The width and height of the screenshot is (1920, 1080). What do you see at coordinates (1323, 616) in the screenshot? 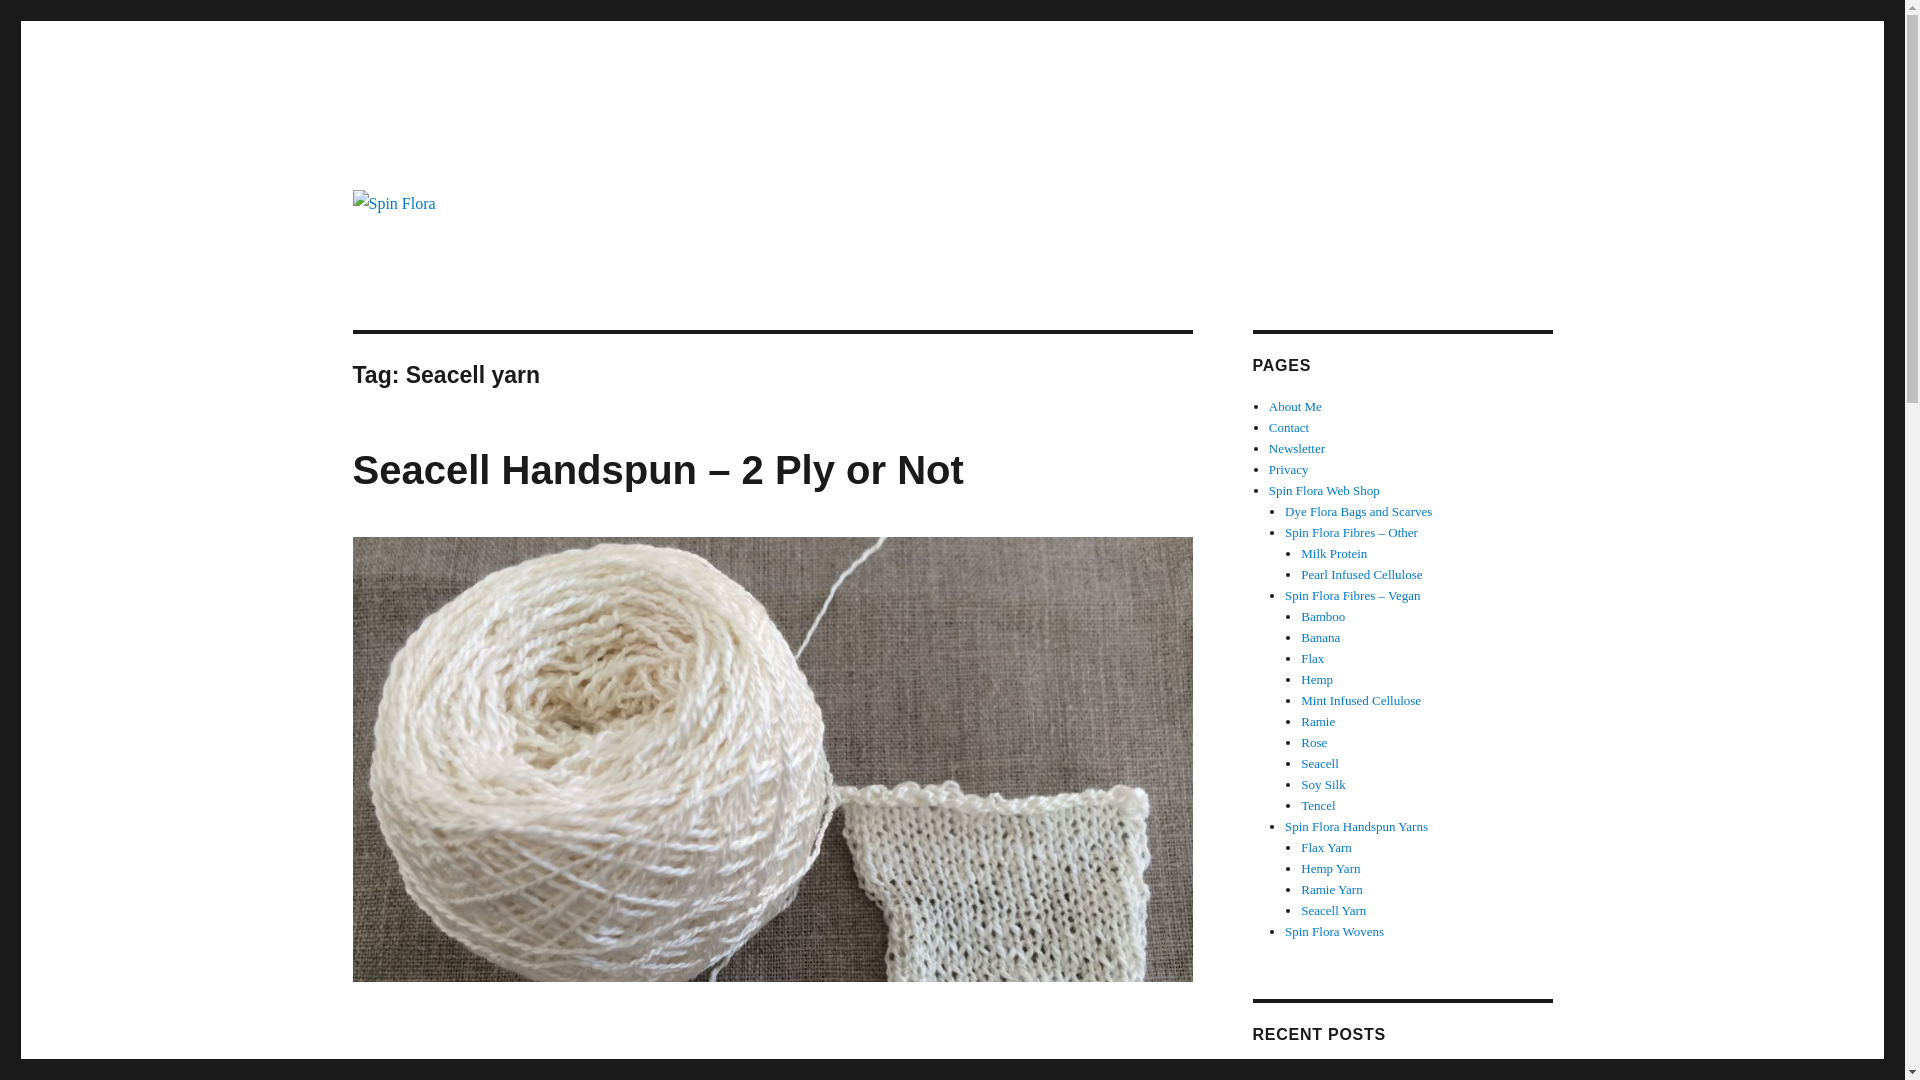
I see `Bamboo` at bounding box center [1323, 616].